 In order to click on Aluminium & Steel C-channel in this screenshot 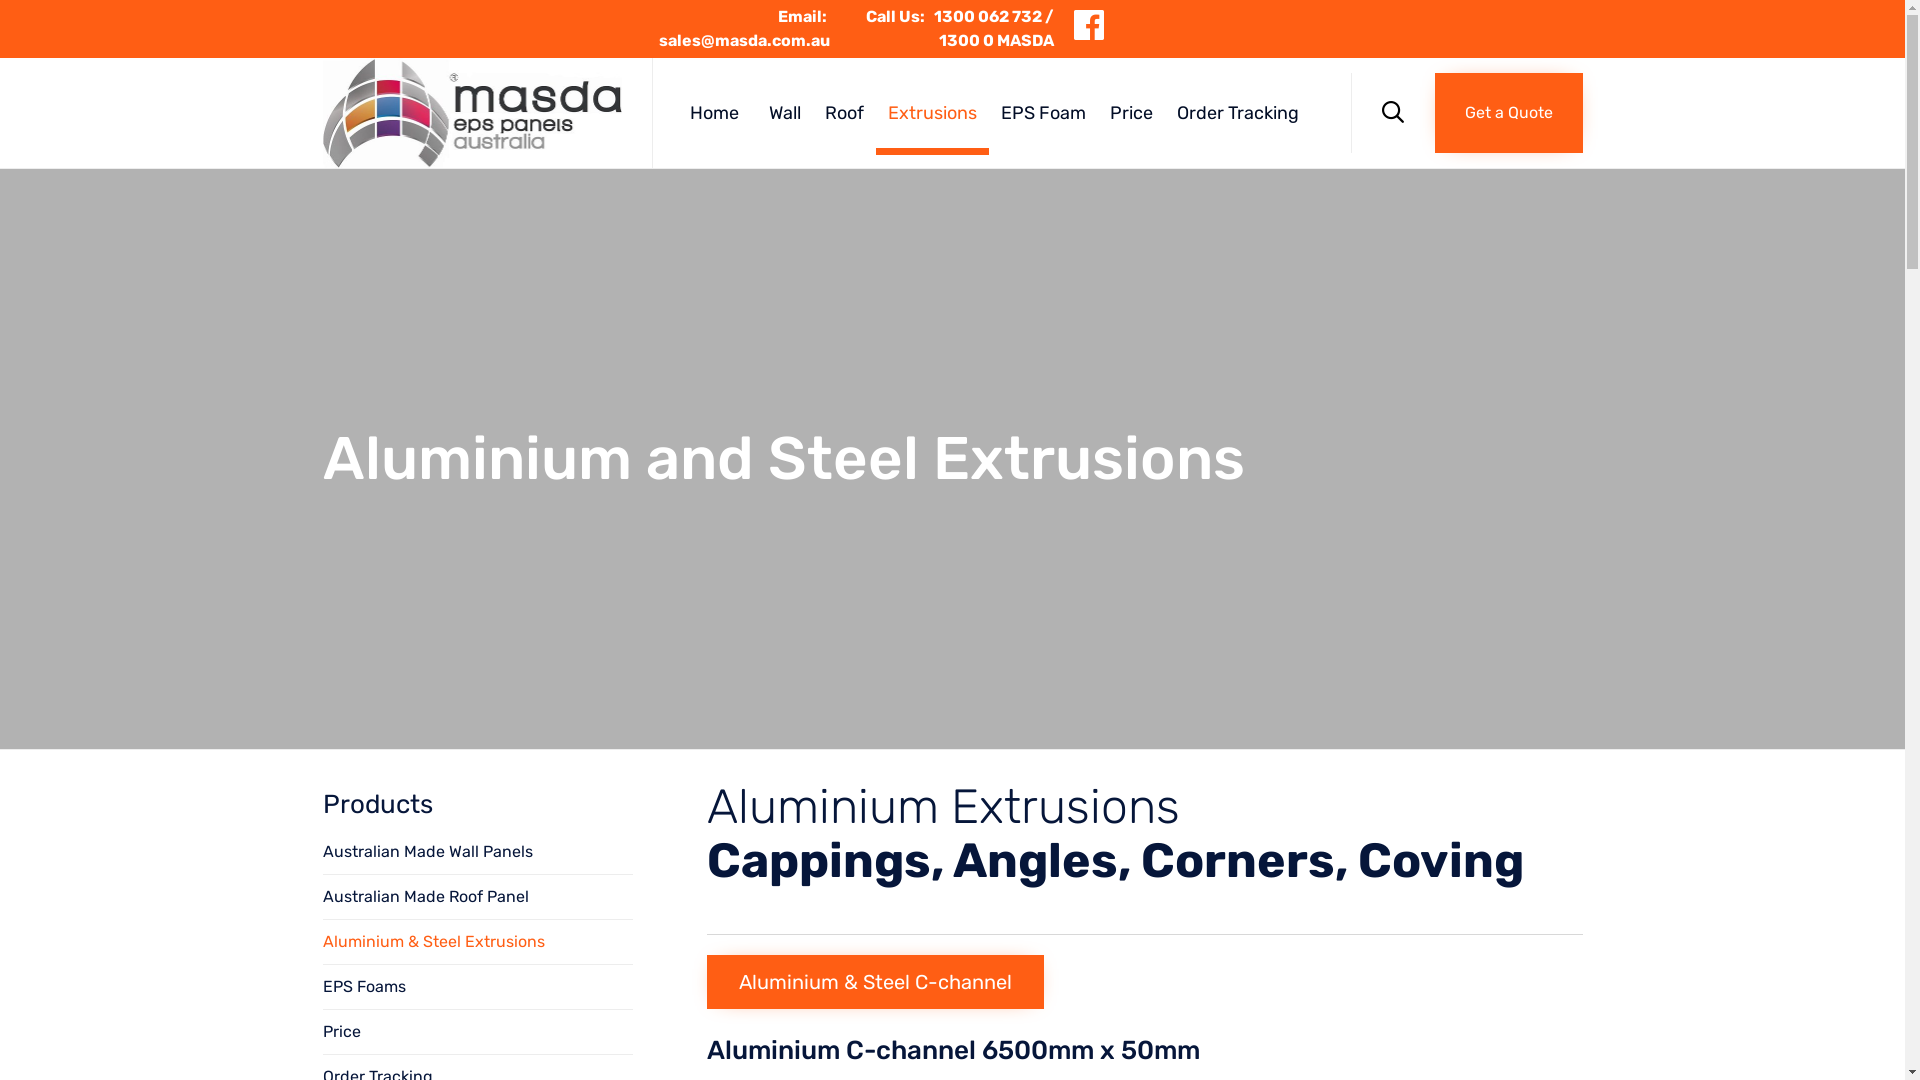, I will do `click(874, 982)`.